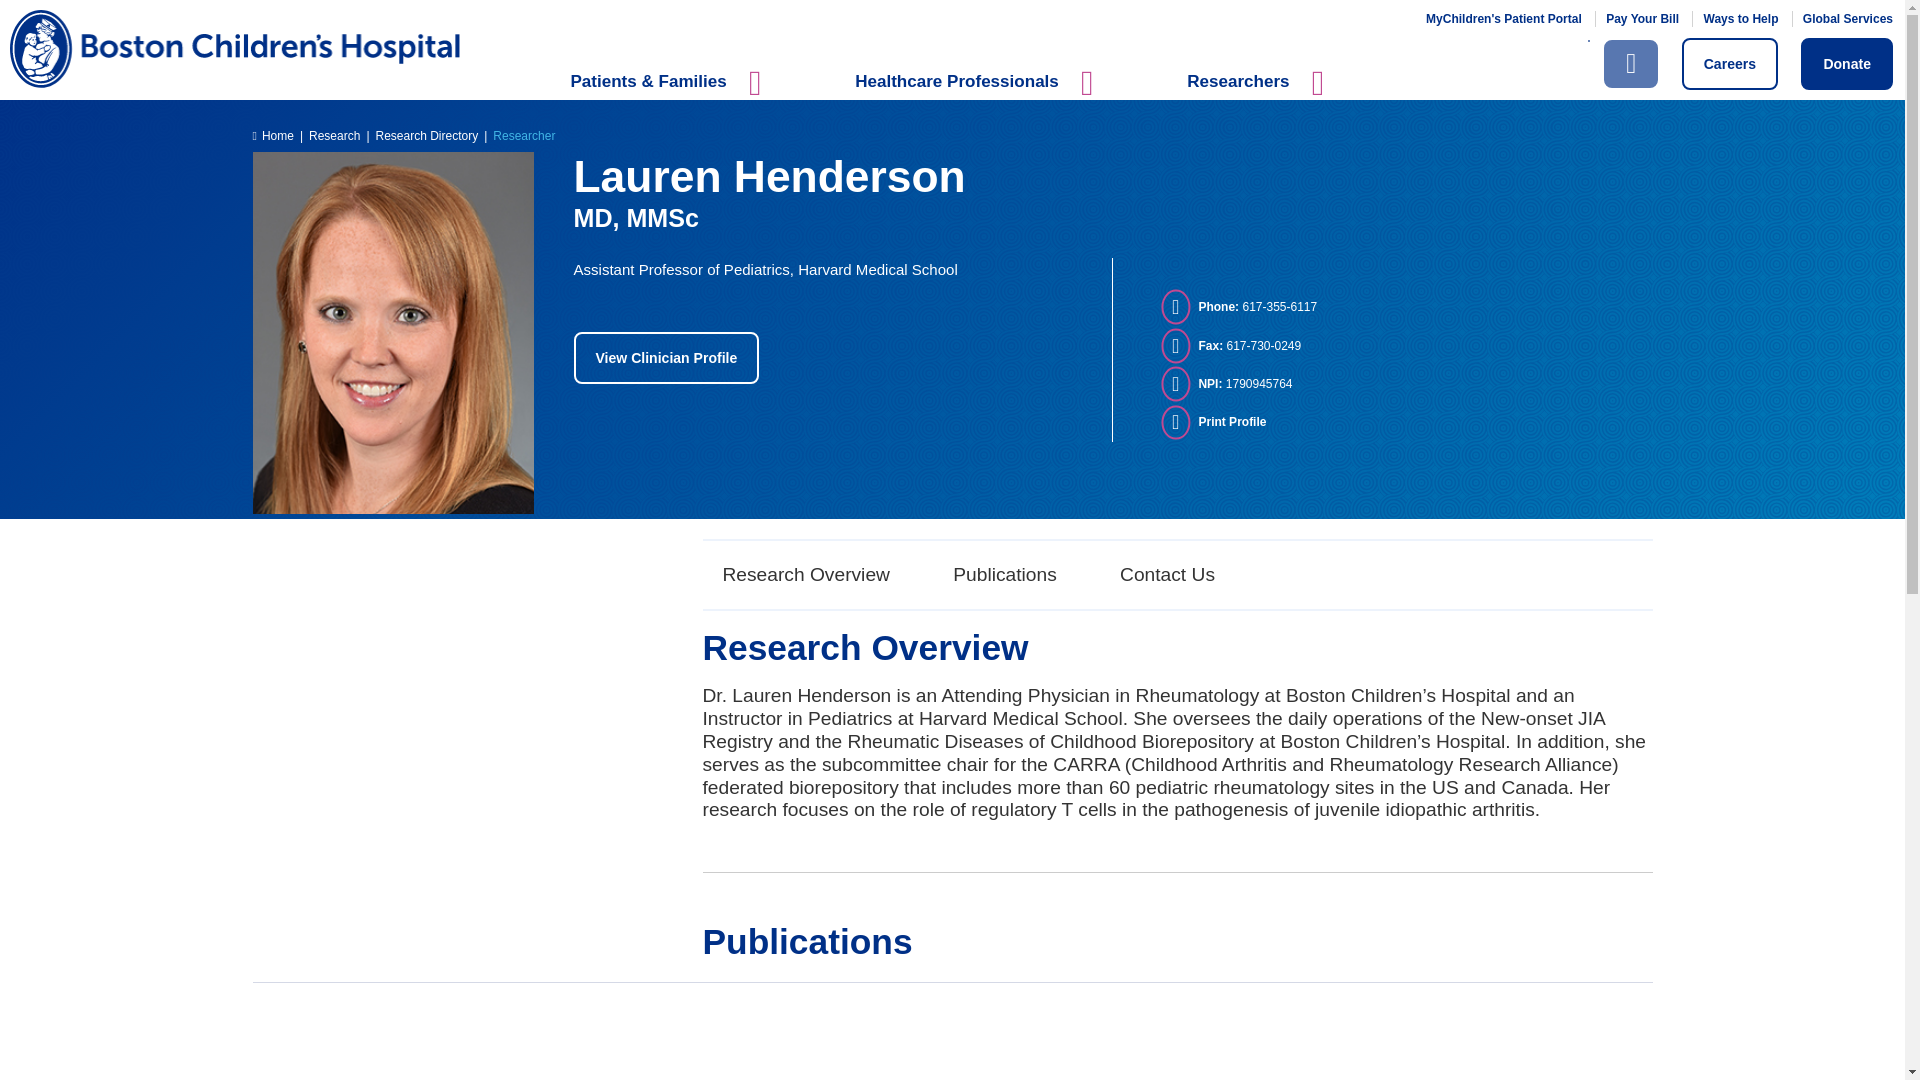  Describe the element at coordinates (1260, 93) in the screenshot. I see `Expand menu Researchers` at that location.